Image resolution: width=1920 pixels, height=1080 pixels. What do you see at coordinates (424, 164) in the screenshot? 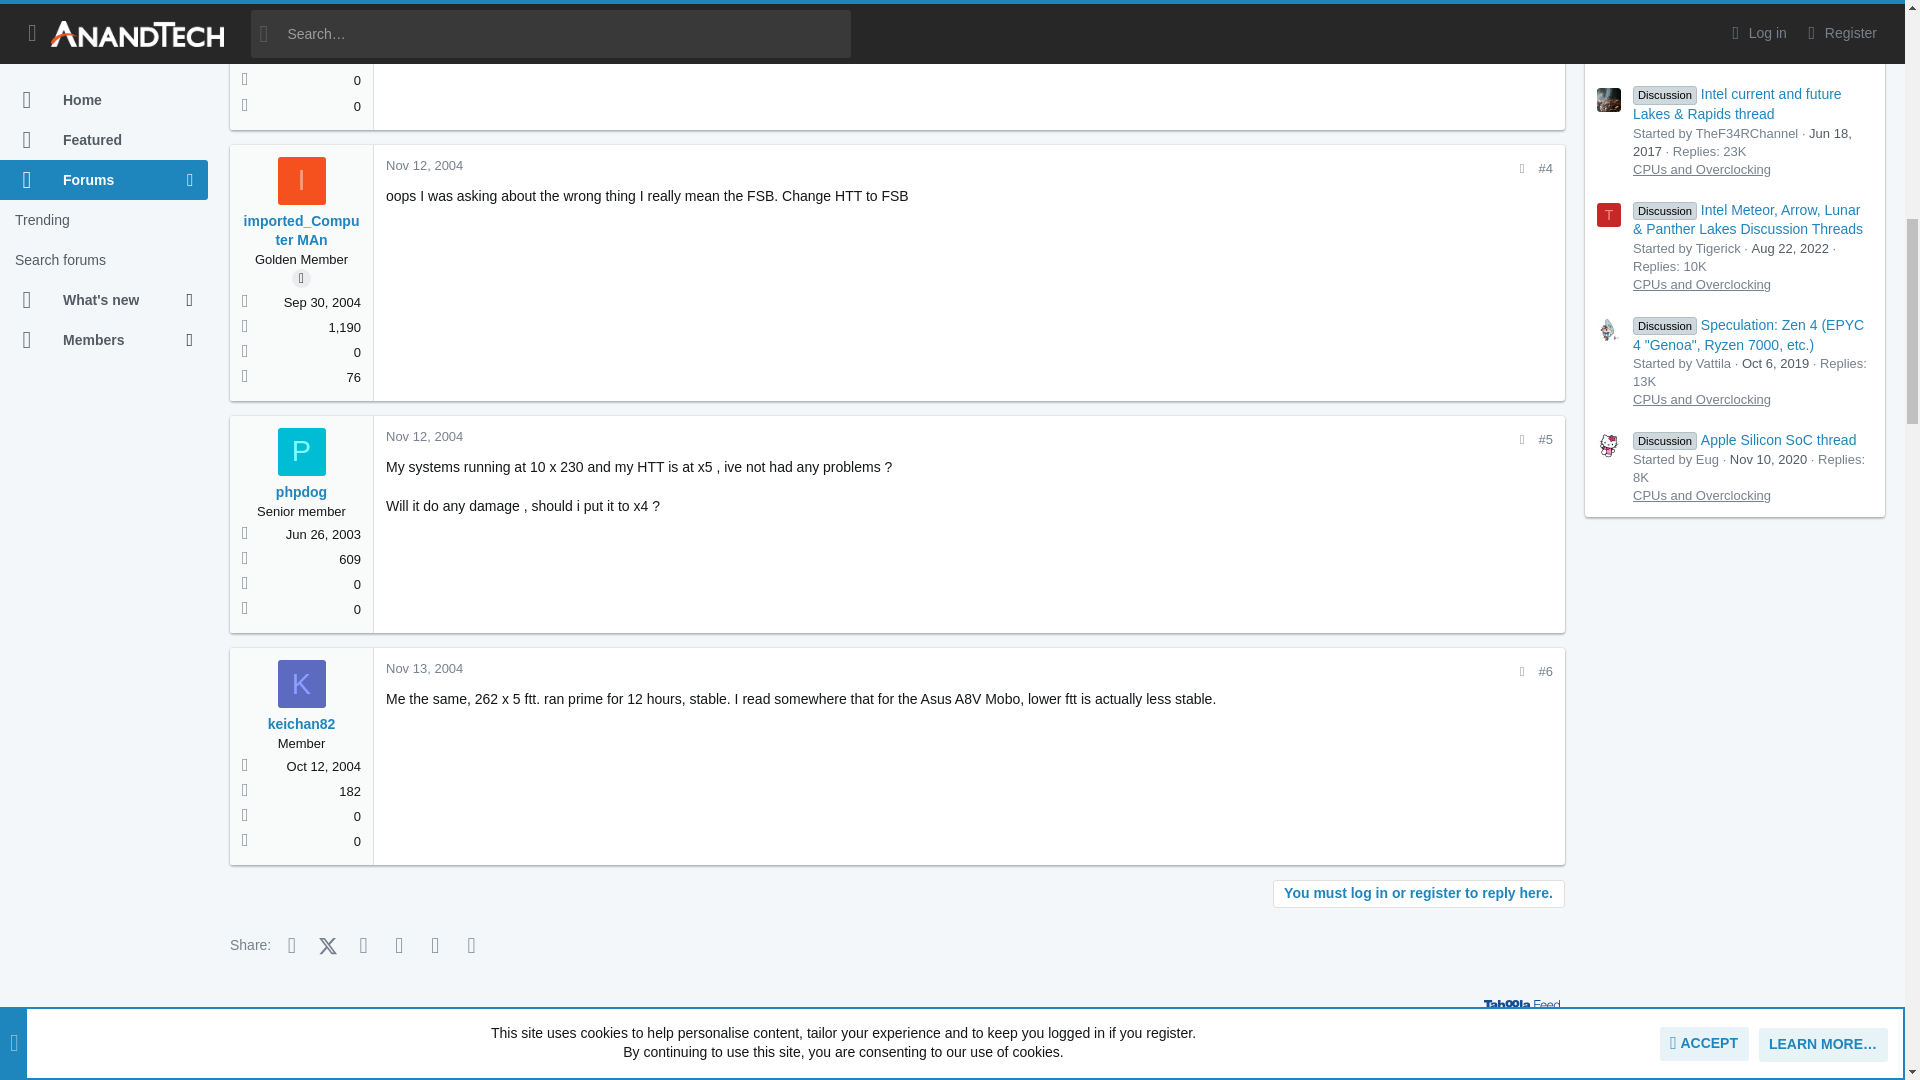
I see `Nov 12, 2004 at 8:23 PM` at bounding box center [424, 164].